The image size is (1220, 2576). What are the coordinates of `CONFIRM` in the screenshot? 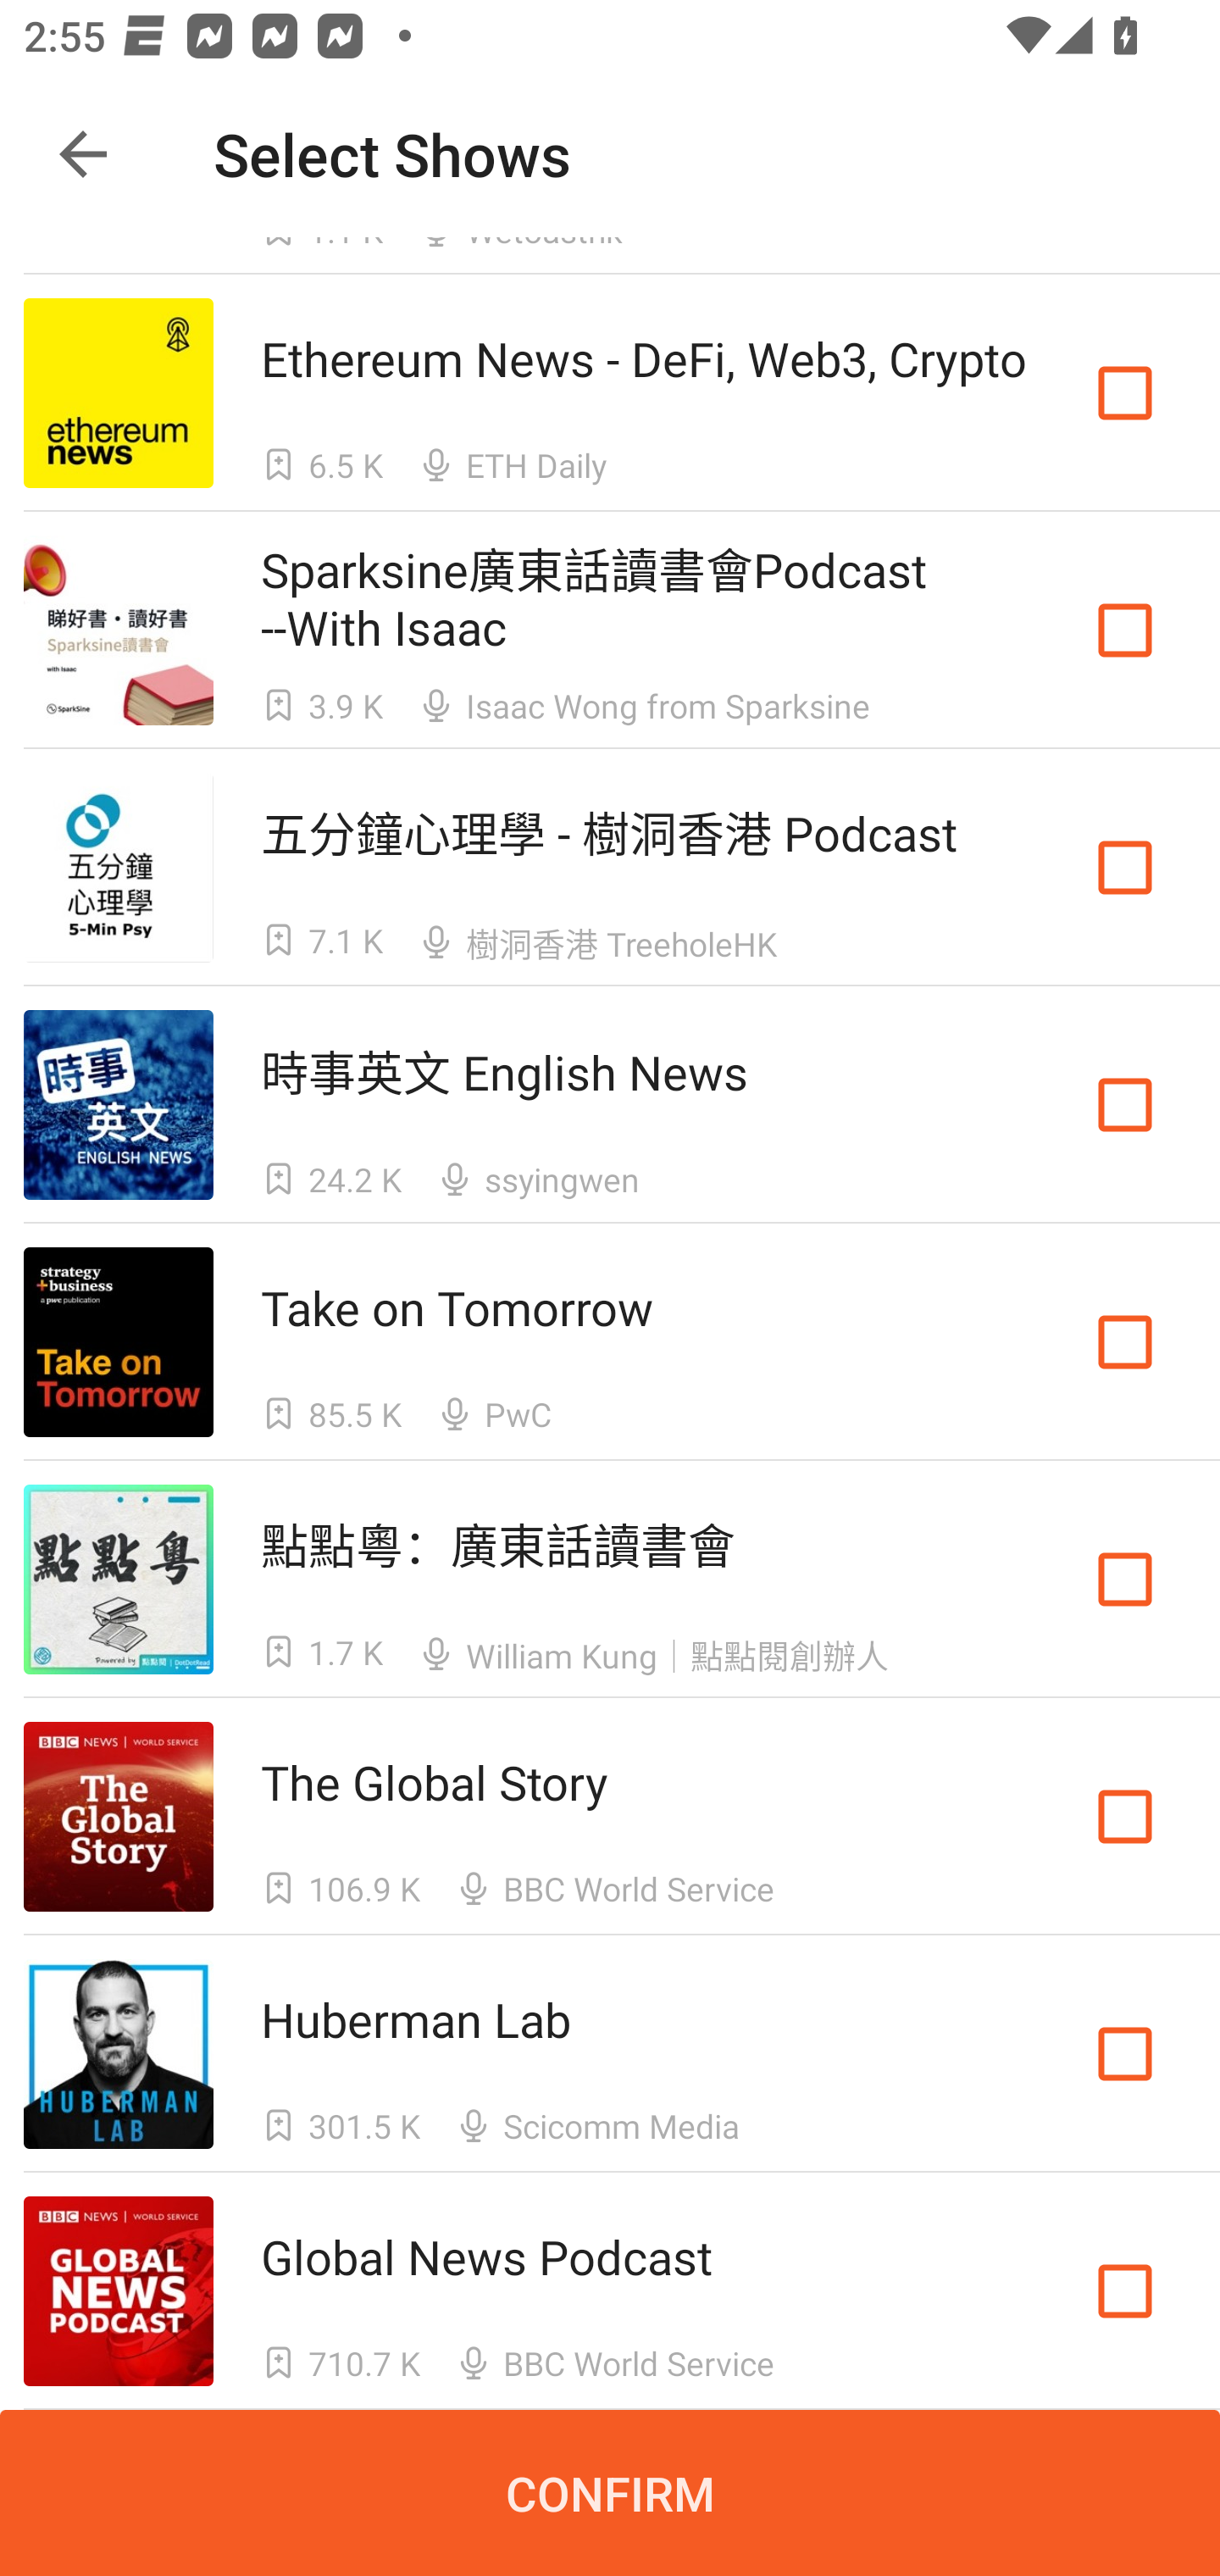 It's located at (610, 2493).